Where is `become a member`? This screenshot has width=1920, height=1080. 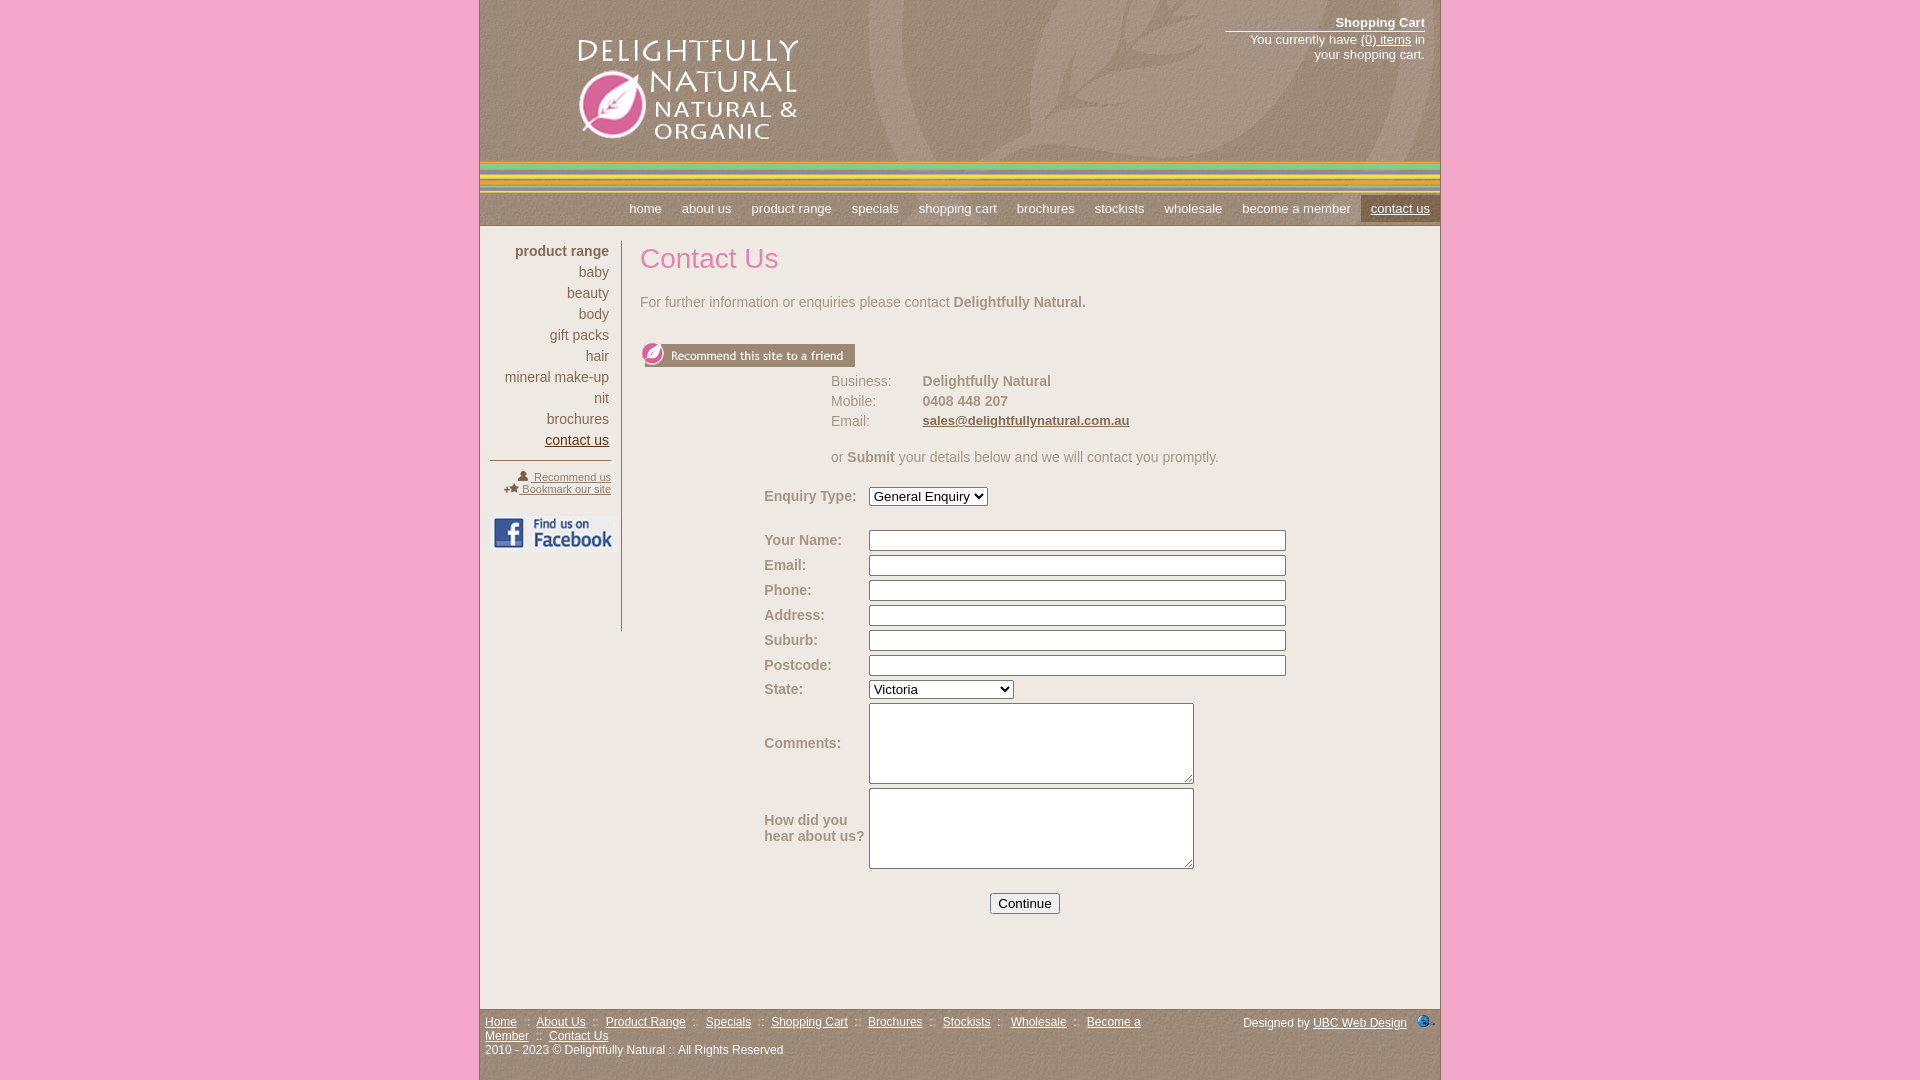 become a member is located at coordinates (1296, 208).